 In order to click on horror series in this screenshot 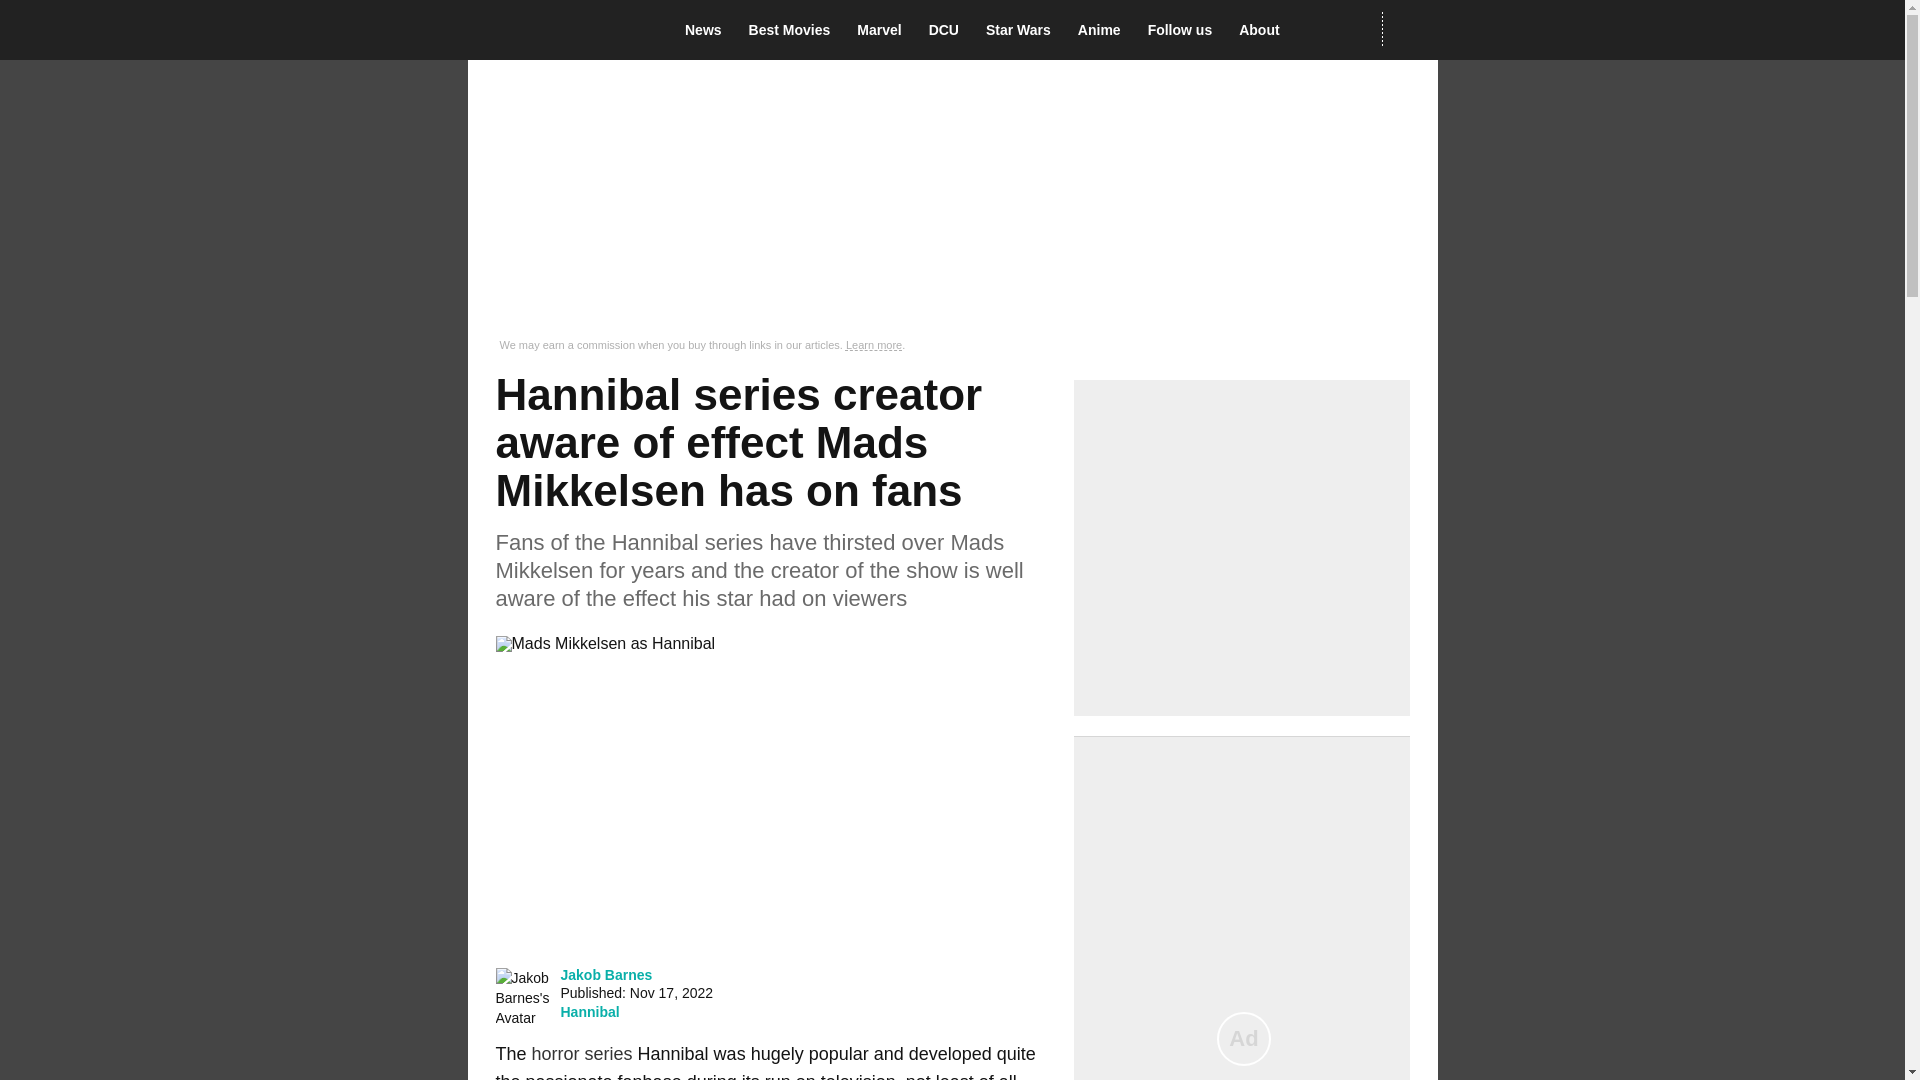, I will do `click(582, 1054)`.